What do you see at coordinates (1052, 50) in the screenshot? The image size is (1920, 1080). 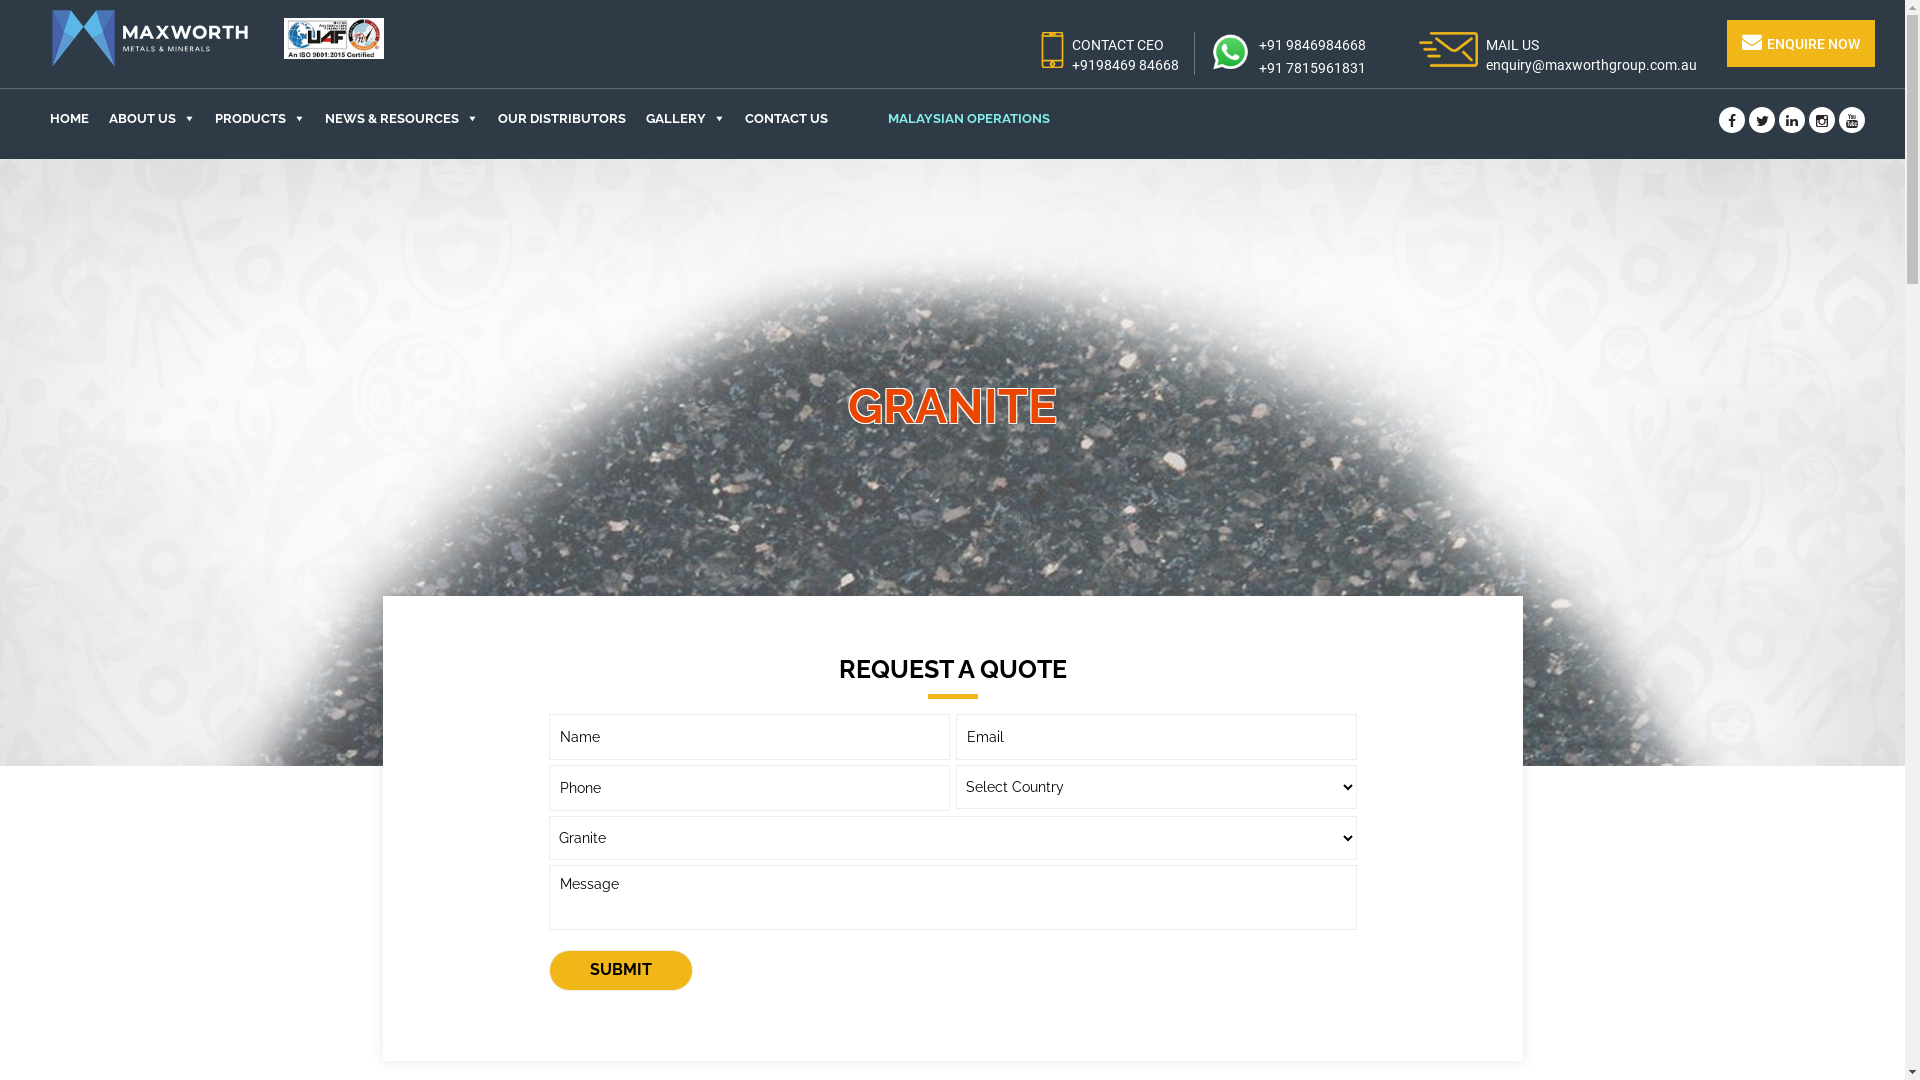 I see `Contact CEO` at bounding box center [1052, 50].